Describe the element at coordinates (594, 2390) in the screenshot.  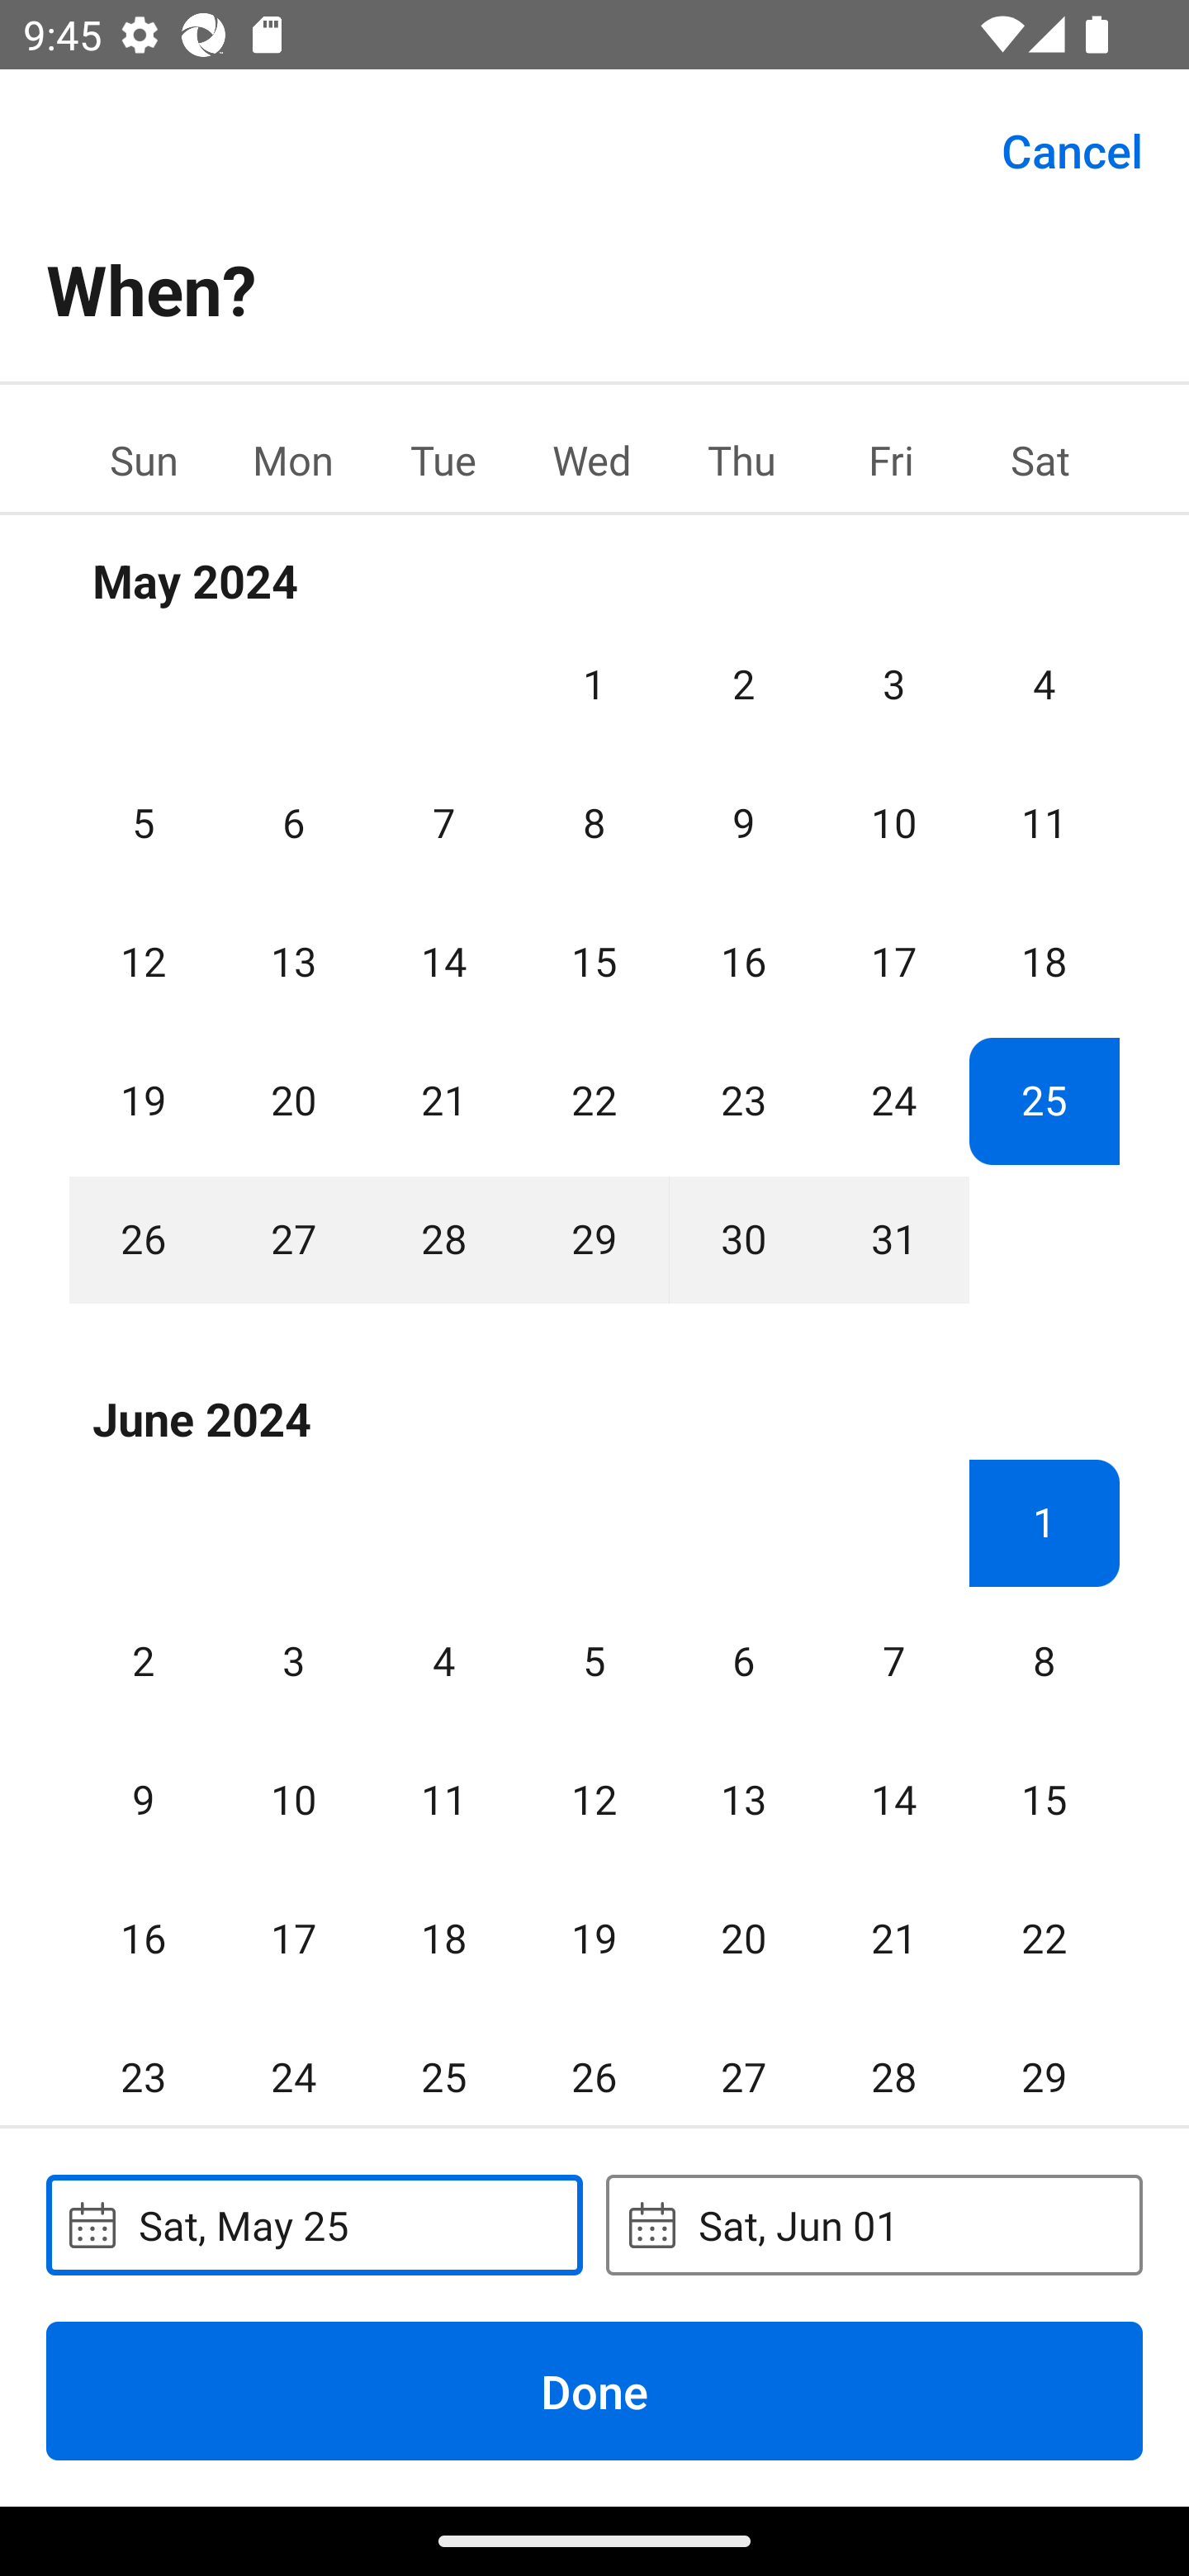
I see `Done` at that location.